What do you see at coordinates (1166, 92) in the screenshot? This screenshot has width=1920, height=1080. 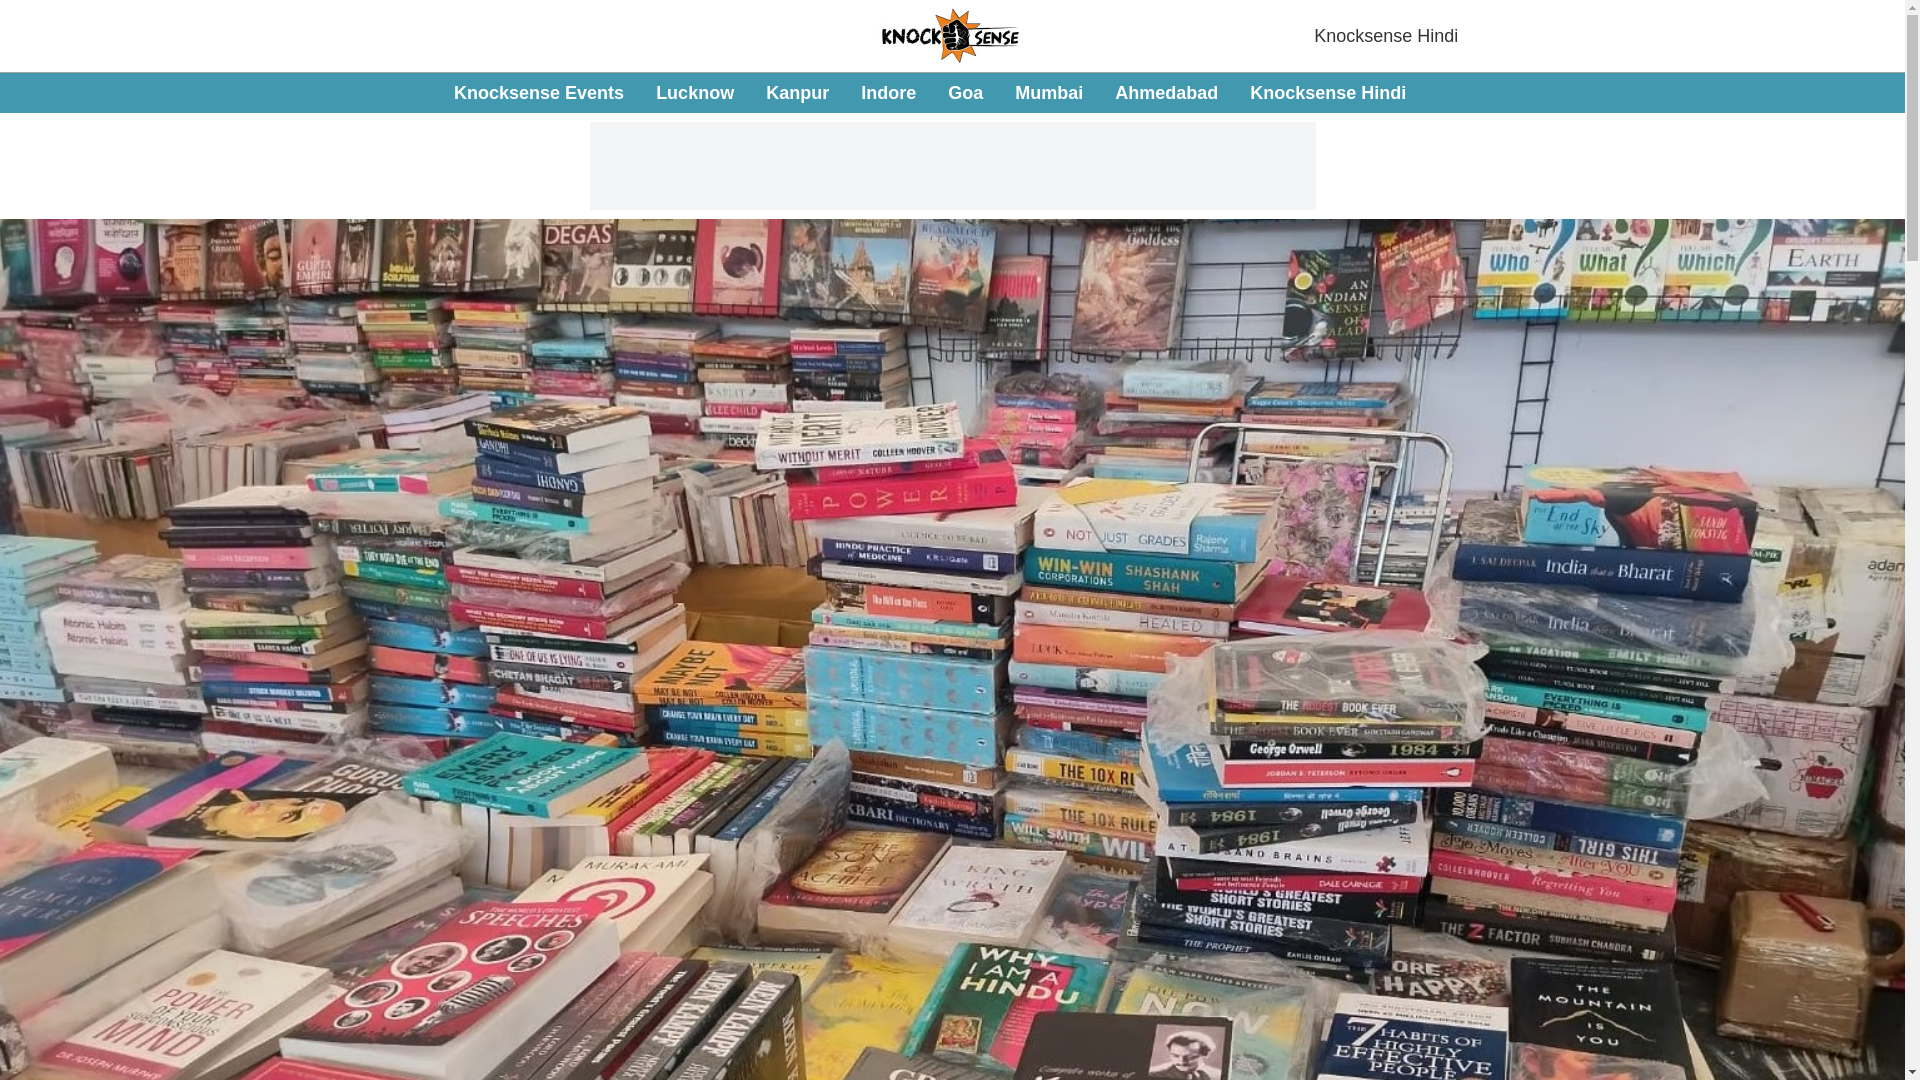 I see `Ahmedabad` at bounding box center [1166, 92].